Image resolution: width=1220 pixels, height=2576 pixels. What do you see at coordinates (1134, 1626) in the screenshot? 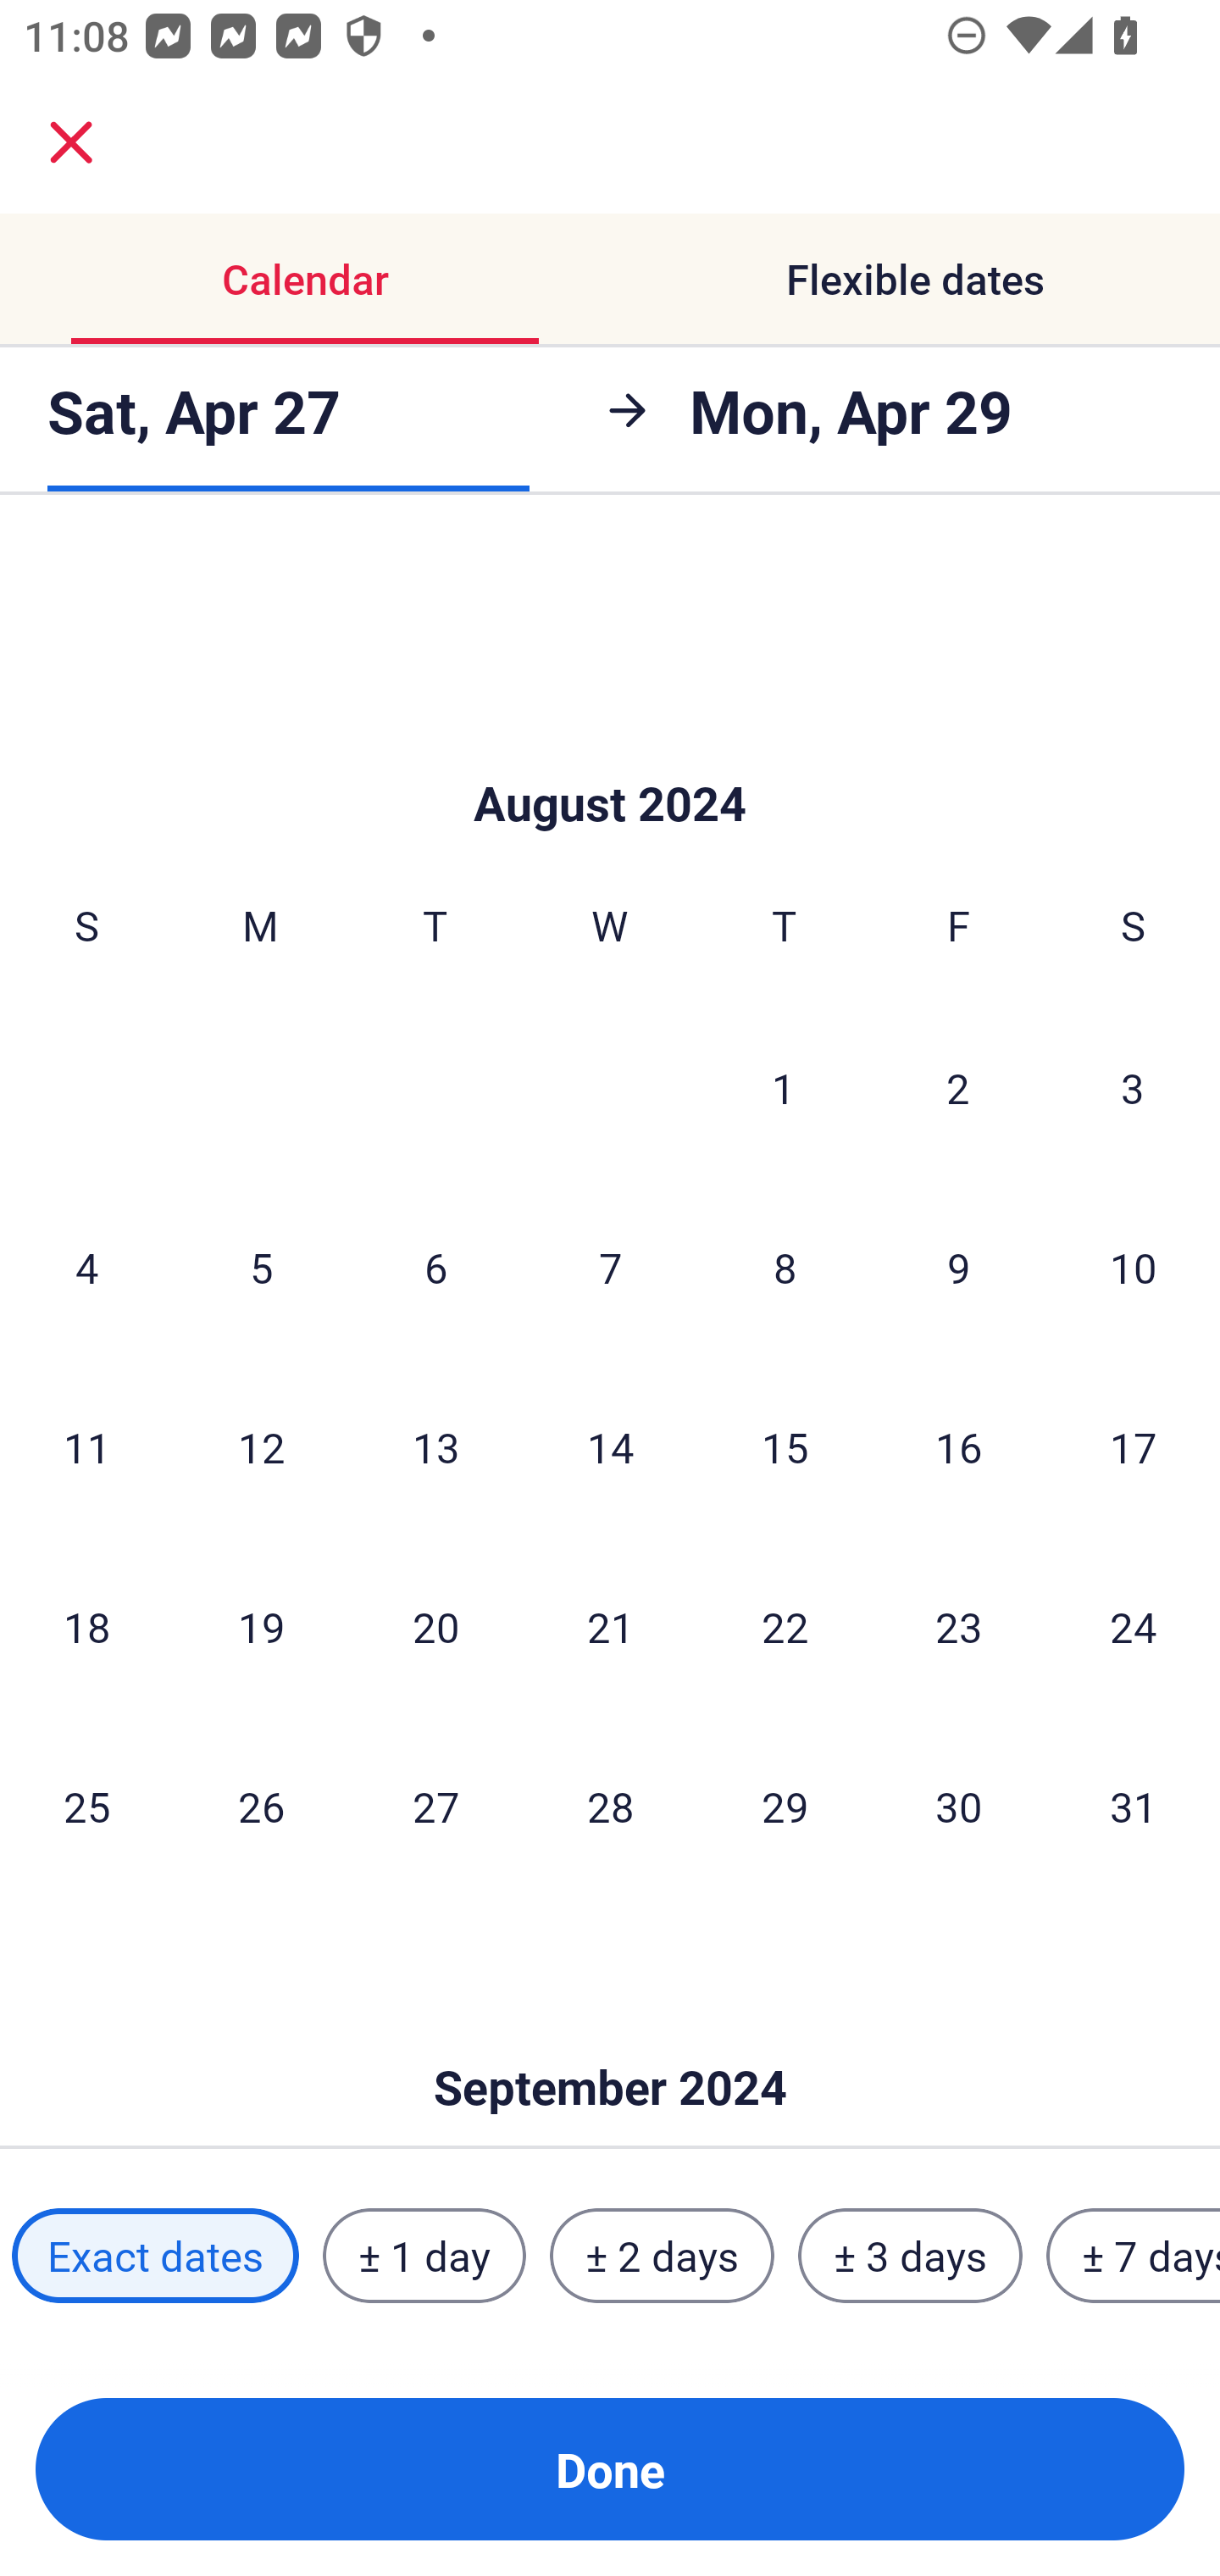
I see `24 Saturday, August 24, 2024` at bounding box center [1134, 1626].